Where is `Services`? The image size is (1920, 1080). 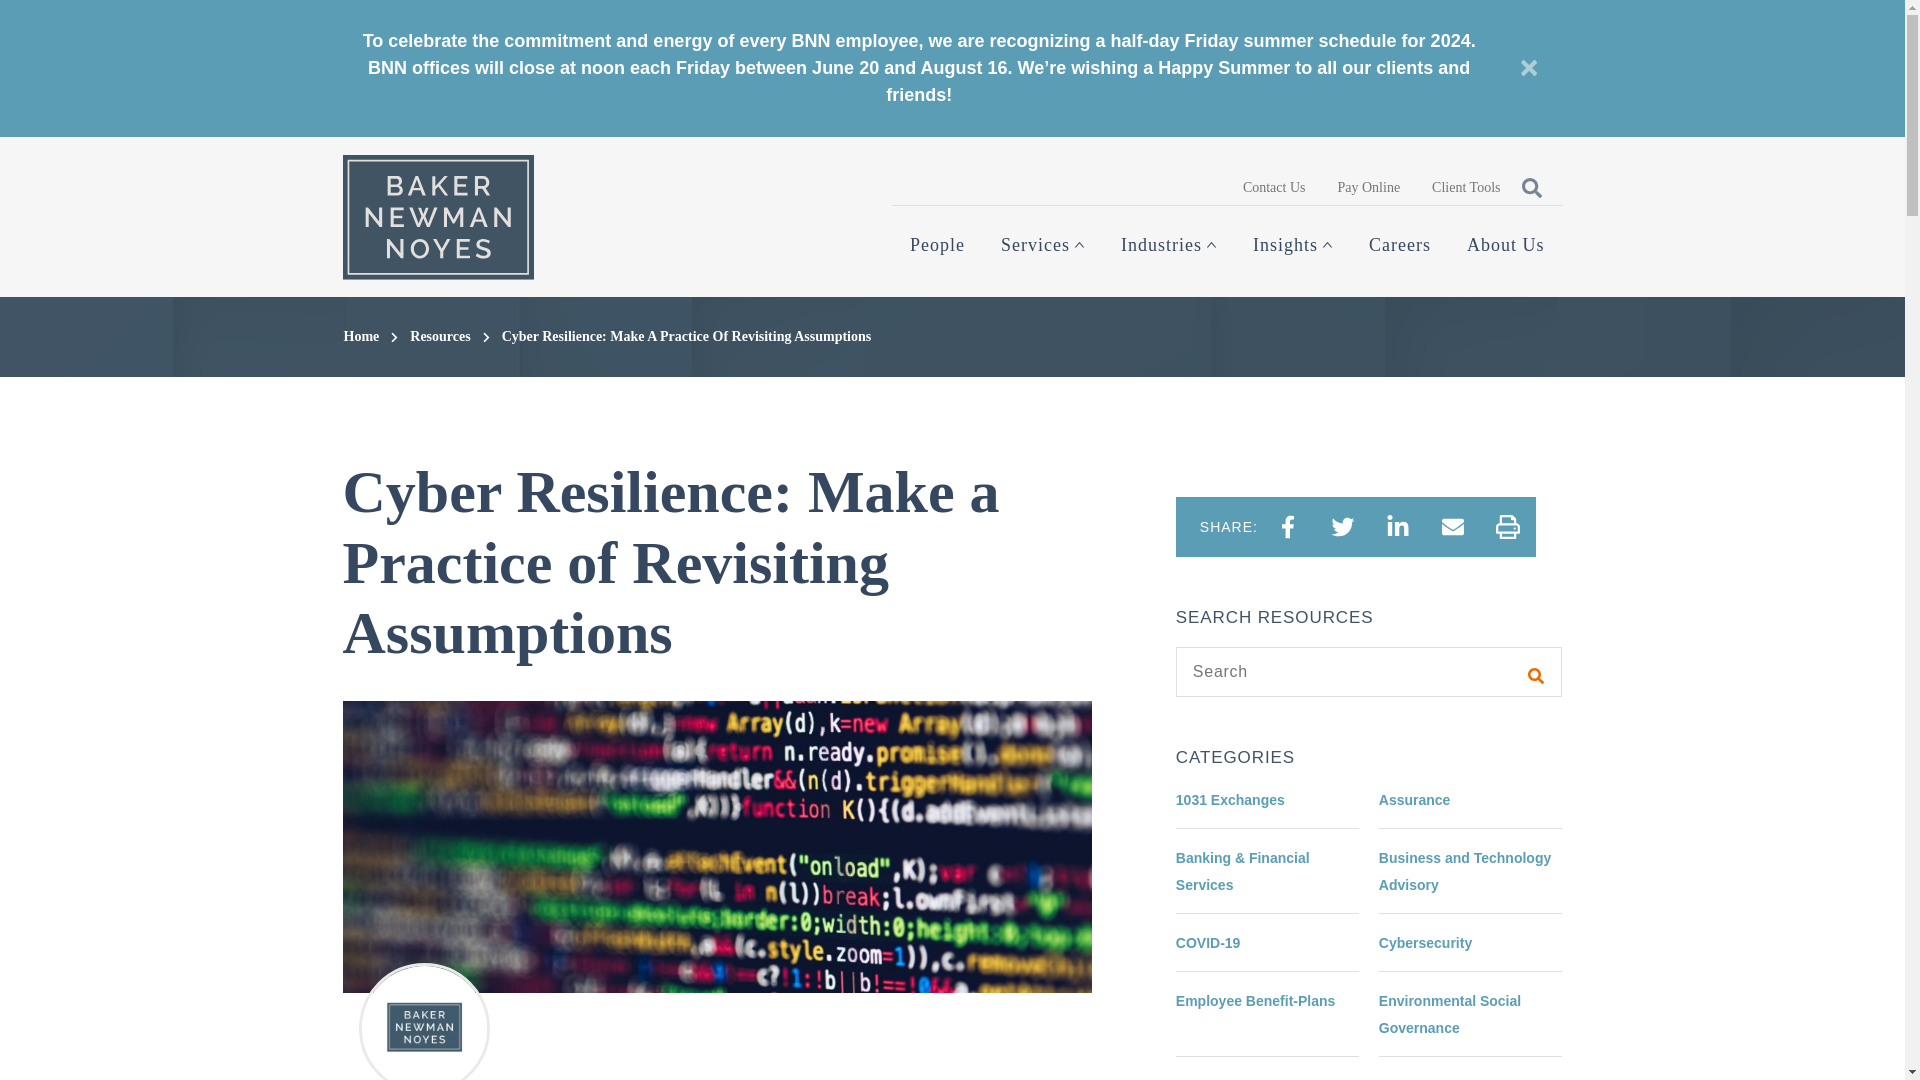 Services is located at coordinates (1042, 245).